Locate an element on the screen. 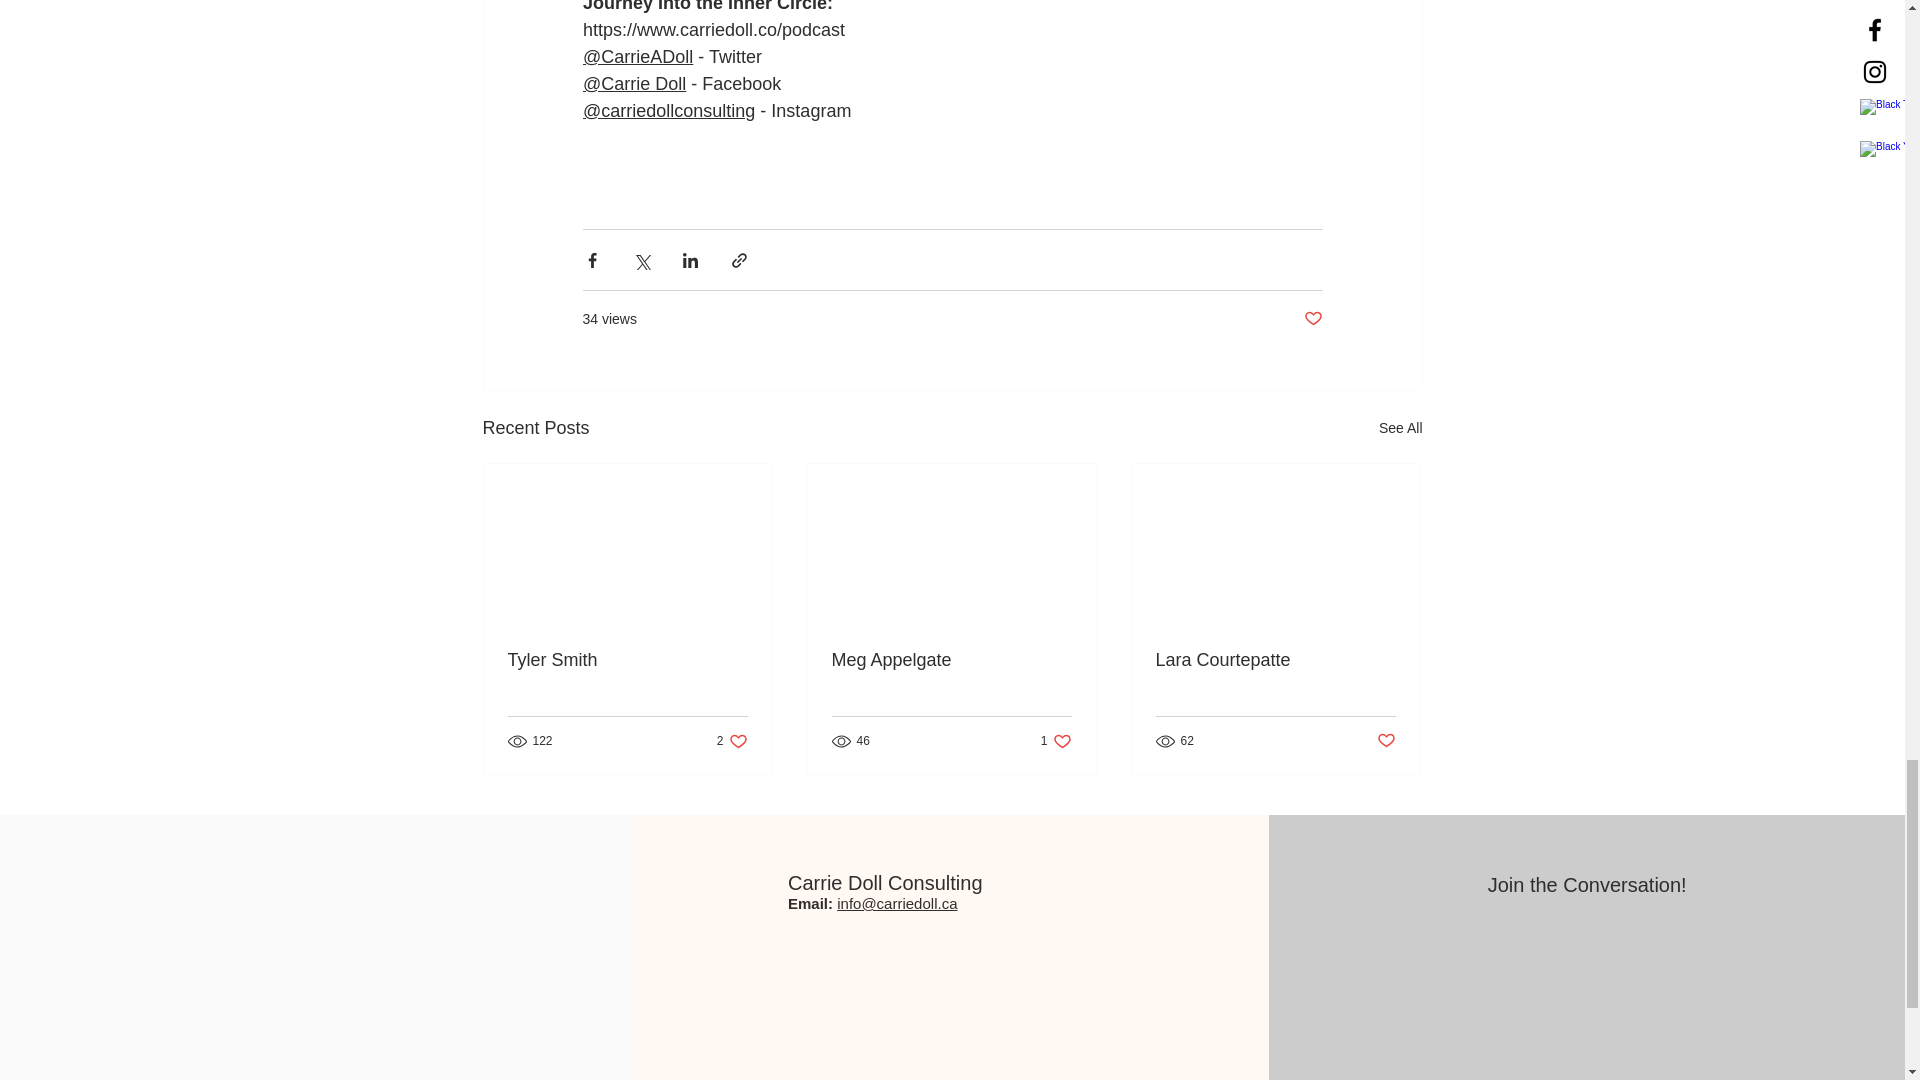 This screenshot has width=1920, height=1080. Post not marked as liked is located at coordinates (1312, 319).